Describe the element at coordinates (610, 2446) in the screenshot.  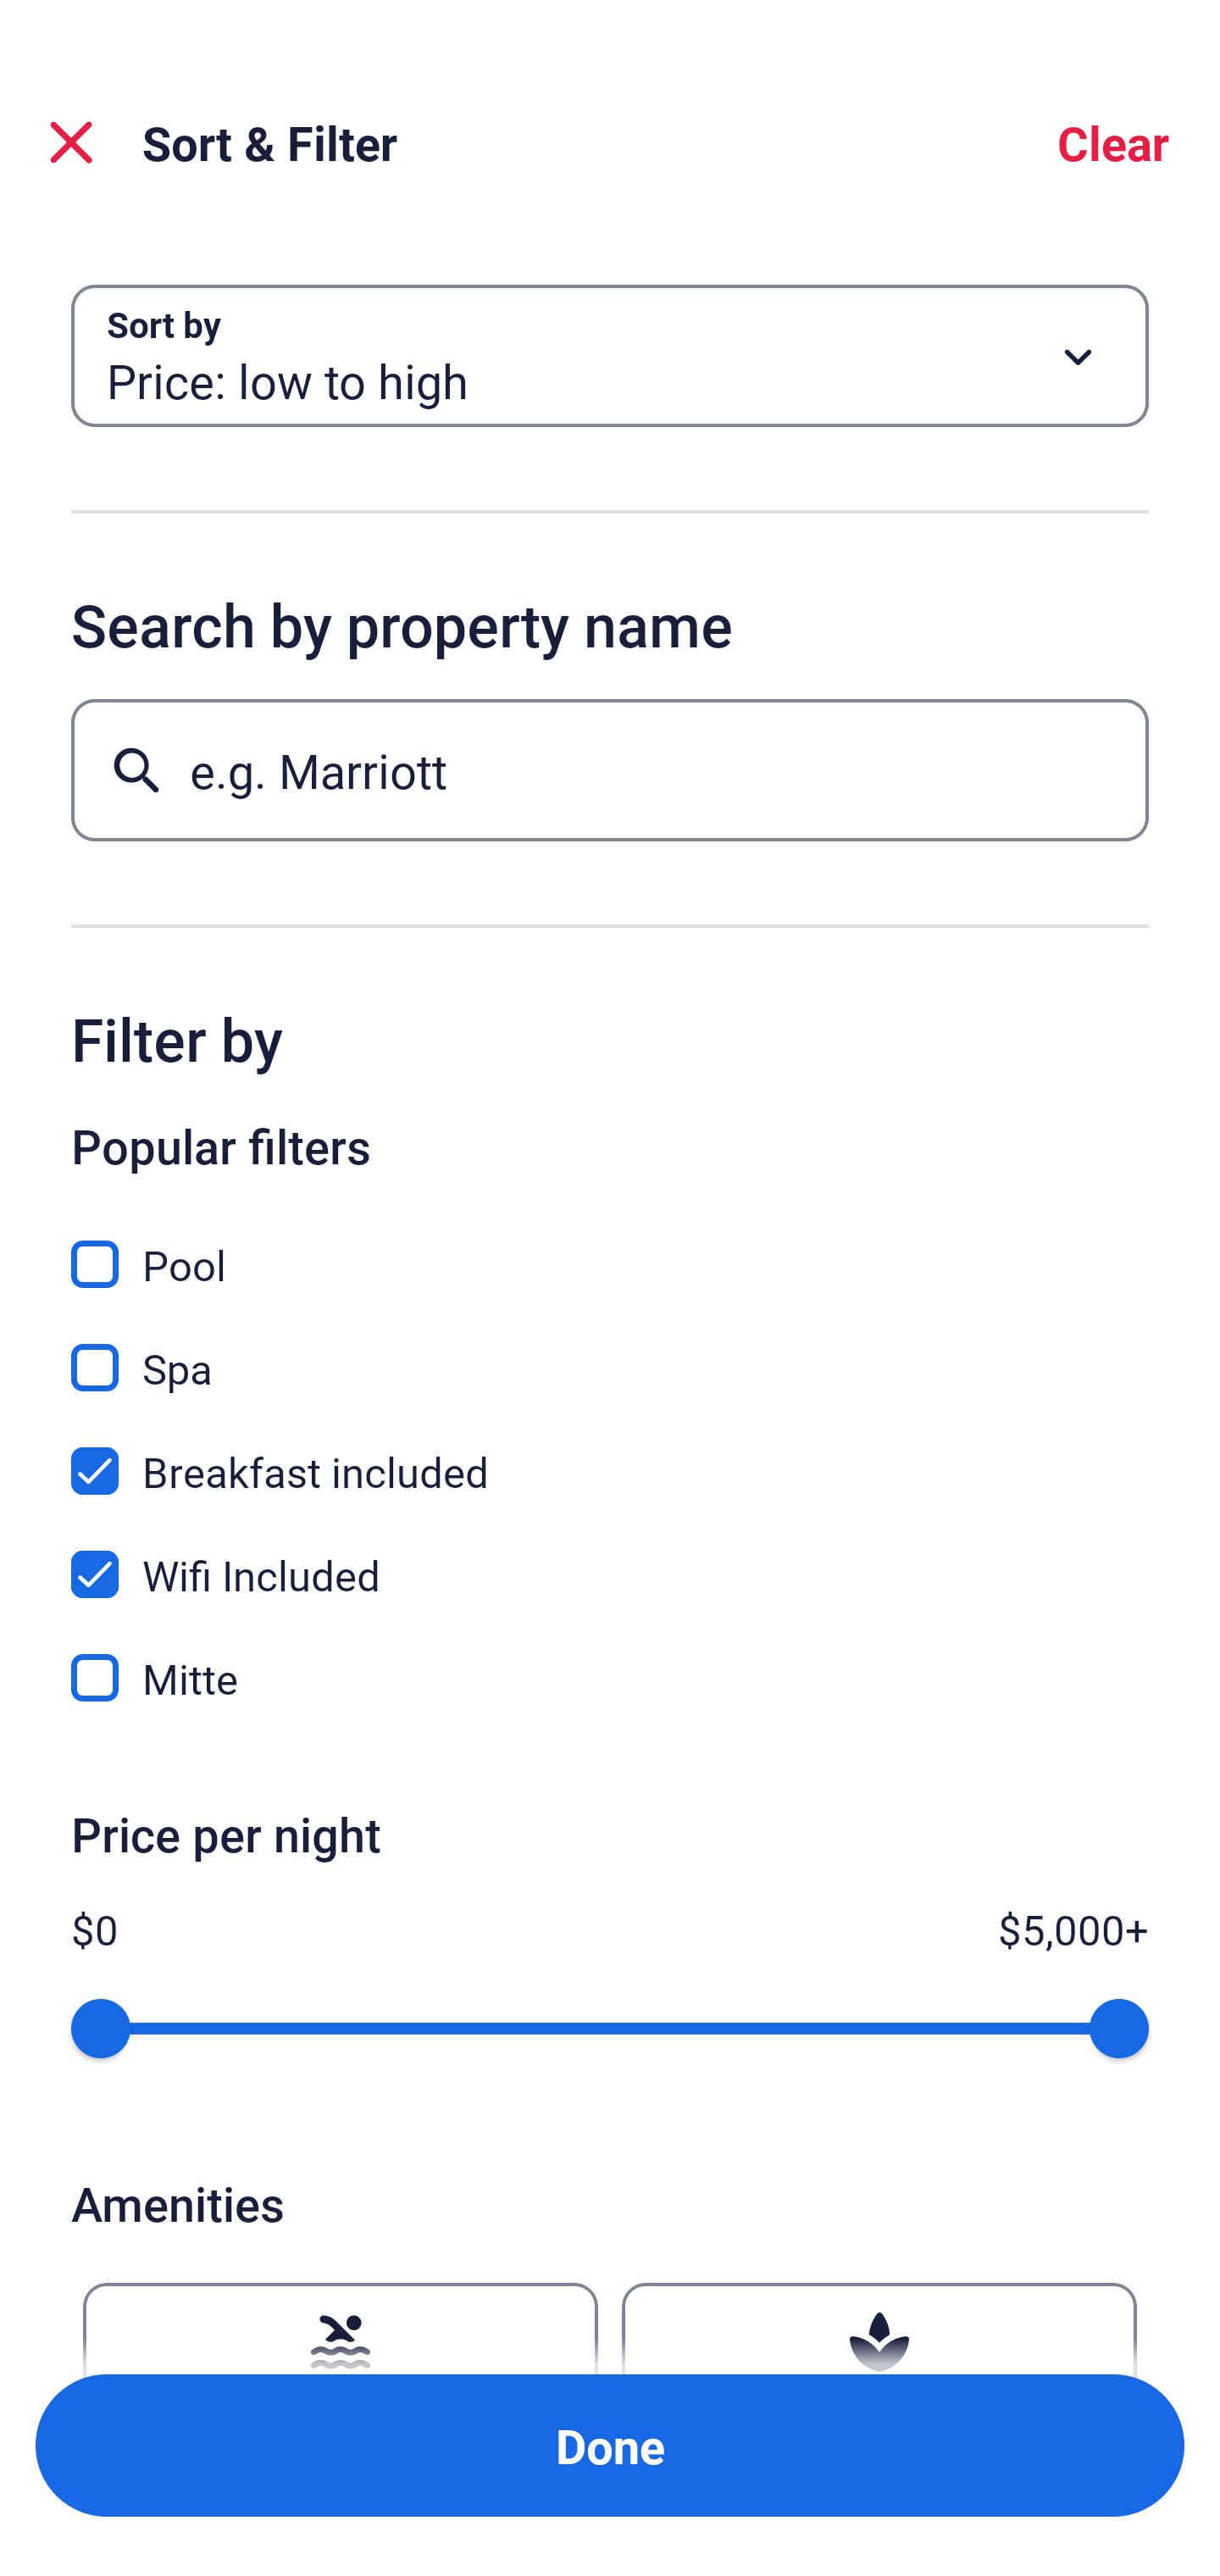
I see `Apply and close Sort and Filter Done` at that location.